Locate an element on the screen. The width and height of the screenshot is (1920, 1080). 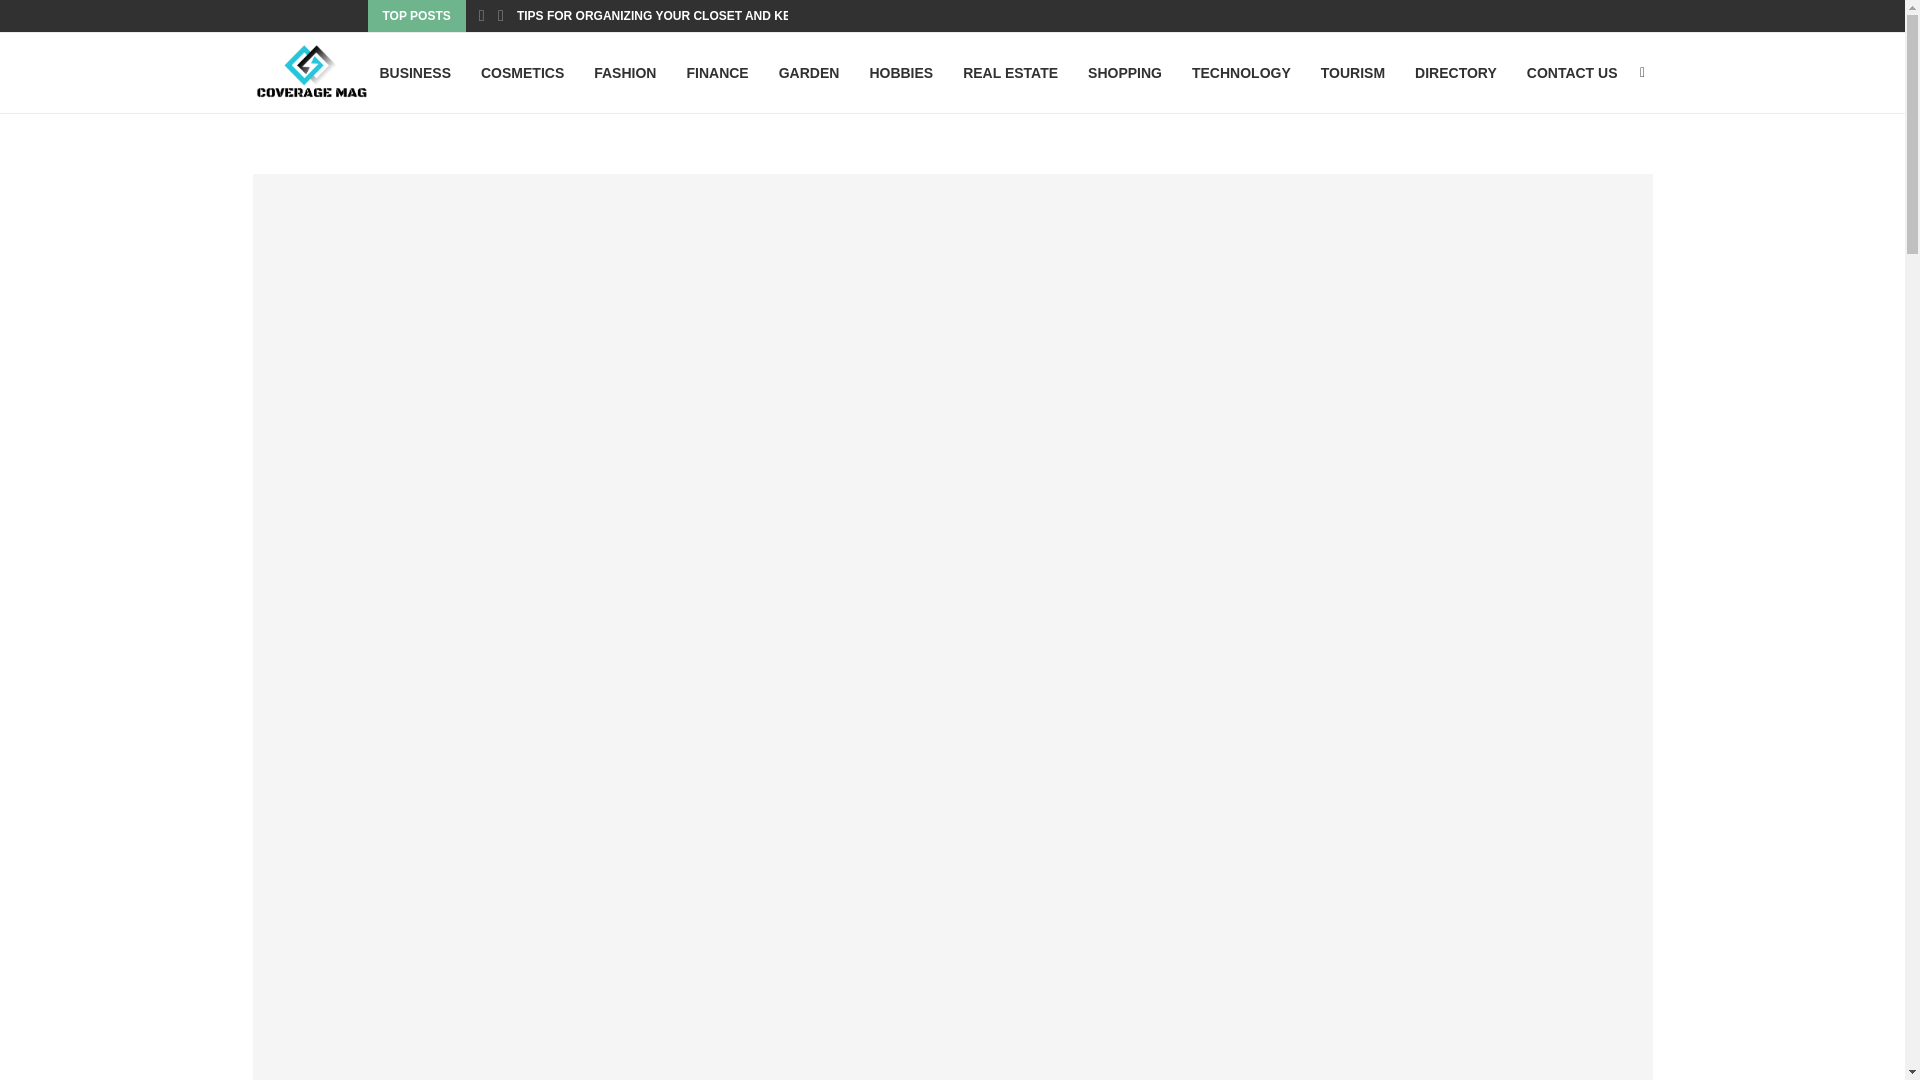
HOBBIES is located at coordinates (901, 73).